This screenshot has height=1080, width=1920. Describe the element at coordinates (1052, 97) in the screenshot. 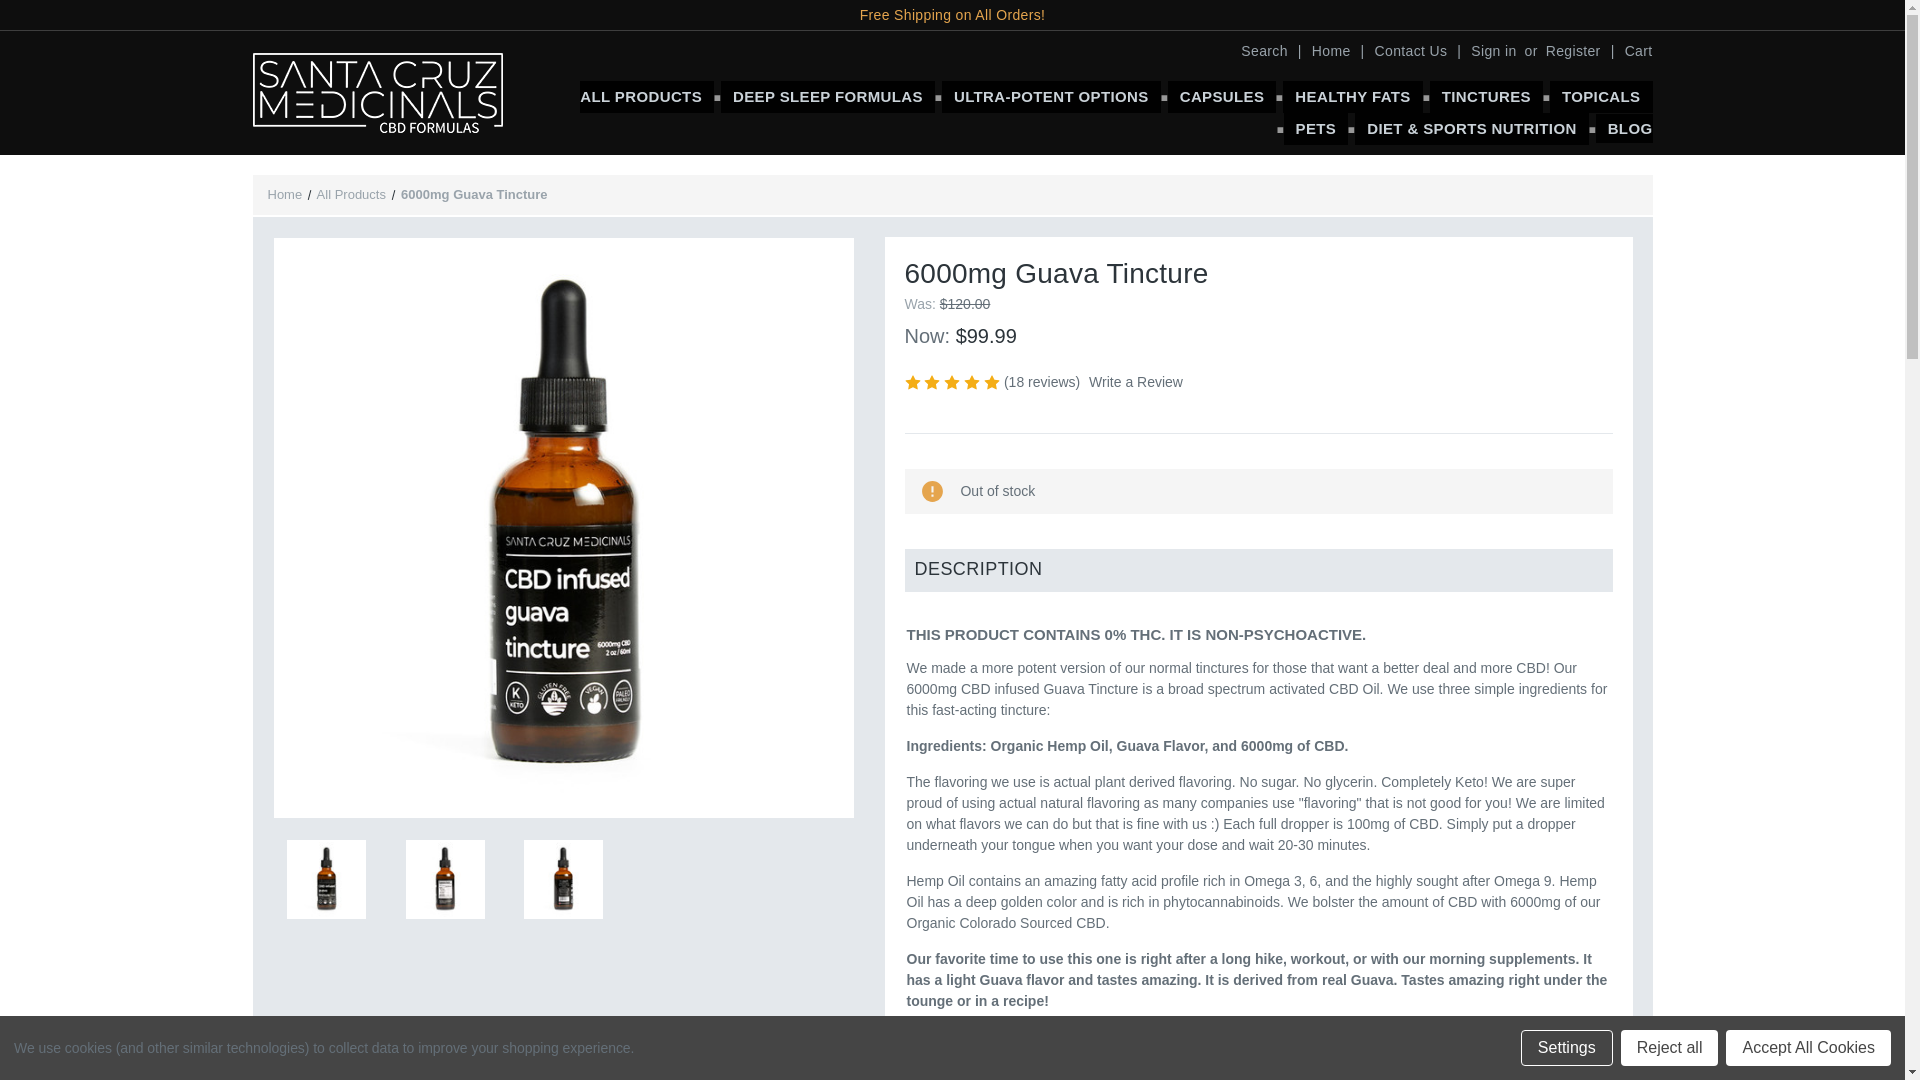

I see `ULTRA-POTENT OPTIONS` at that location.